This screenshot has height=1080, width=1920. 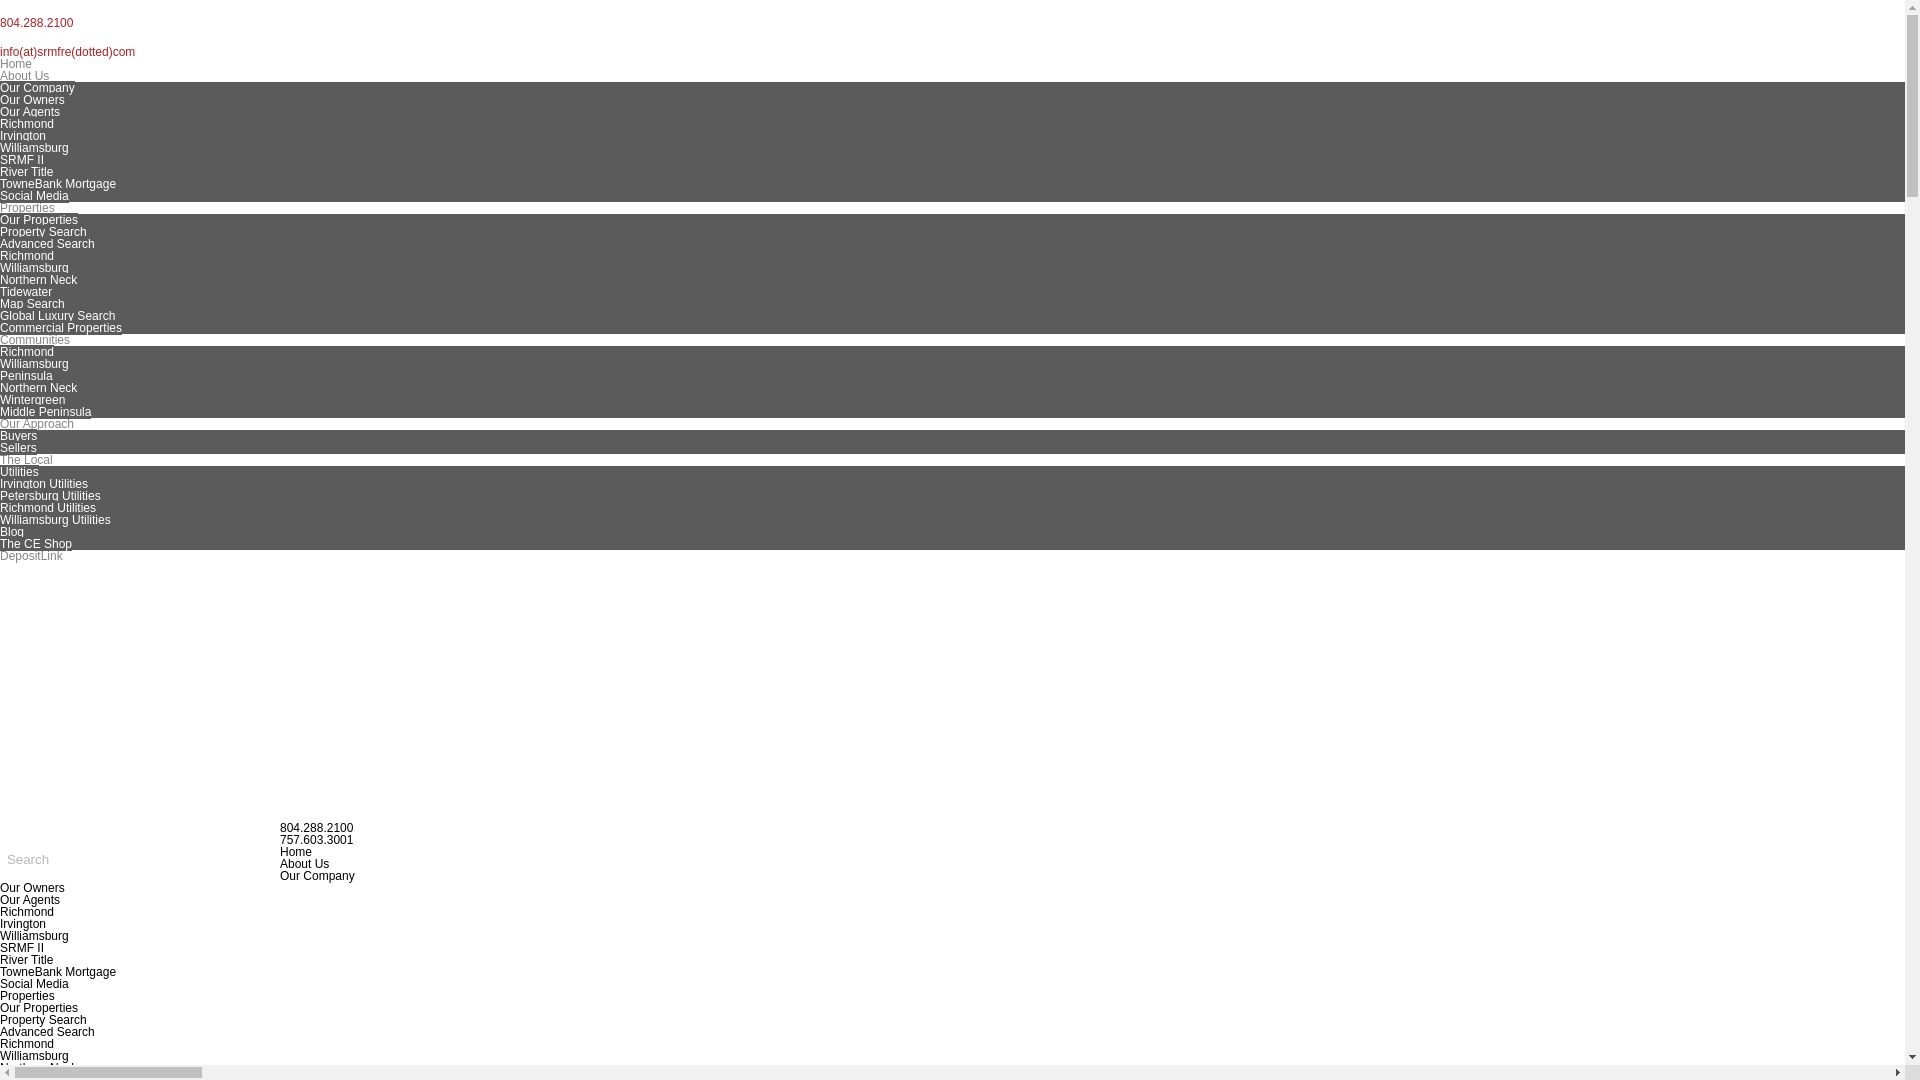 I want to click on Advanced Search, so click(x=47, y=243).